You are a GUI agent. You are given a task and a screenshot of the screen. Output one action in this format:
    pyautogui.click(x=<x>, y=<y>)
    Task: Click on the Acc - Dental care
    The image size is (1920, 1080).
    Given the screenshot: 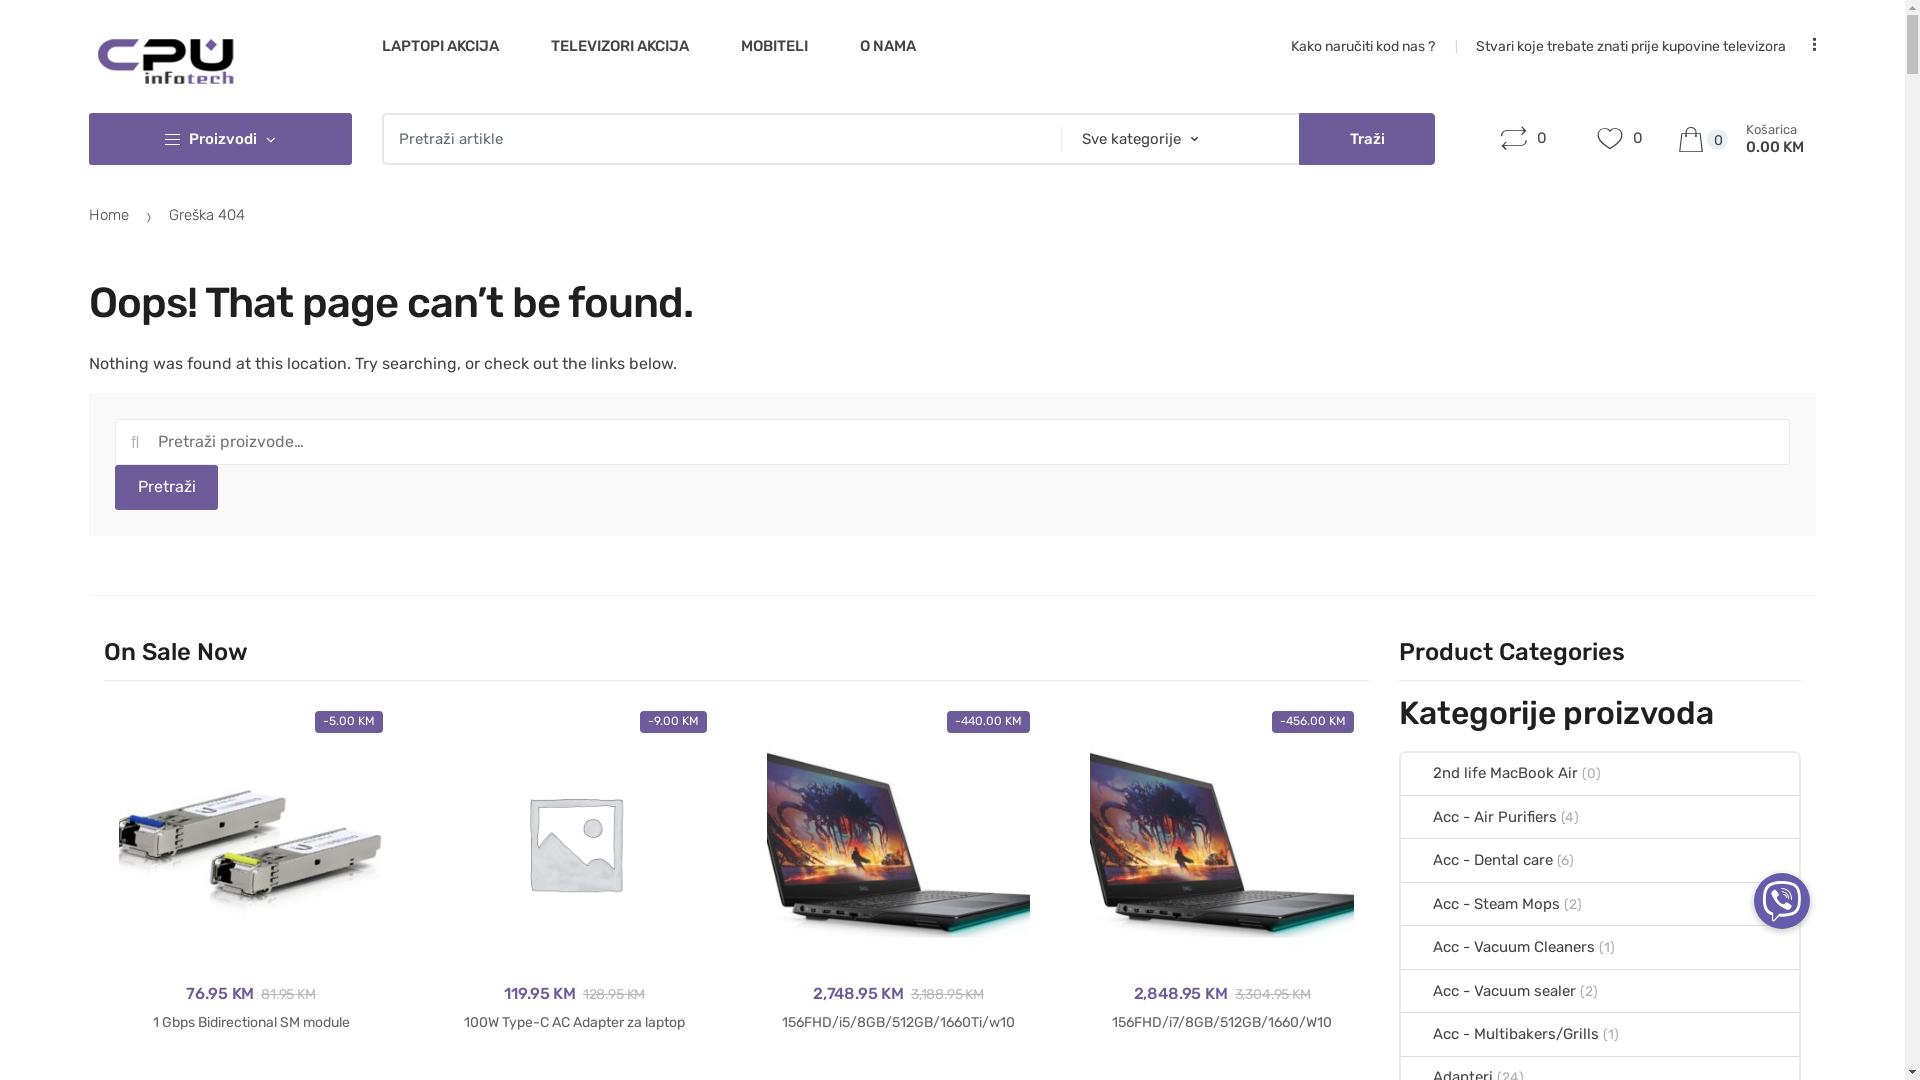 What is the action you would take?
    pyautogui.click(x=1477, y=860)
    